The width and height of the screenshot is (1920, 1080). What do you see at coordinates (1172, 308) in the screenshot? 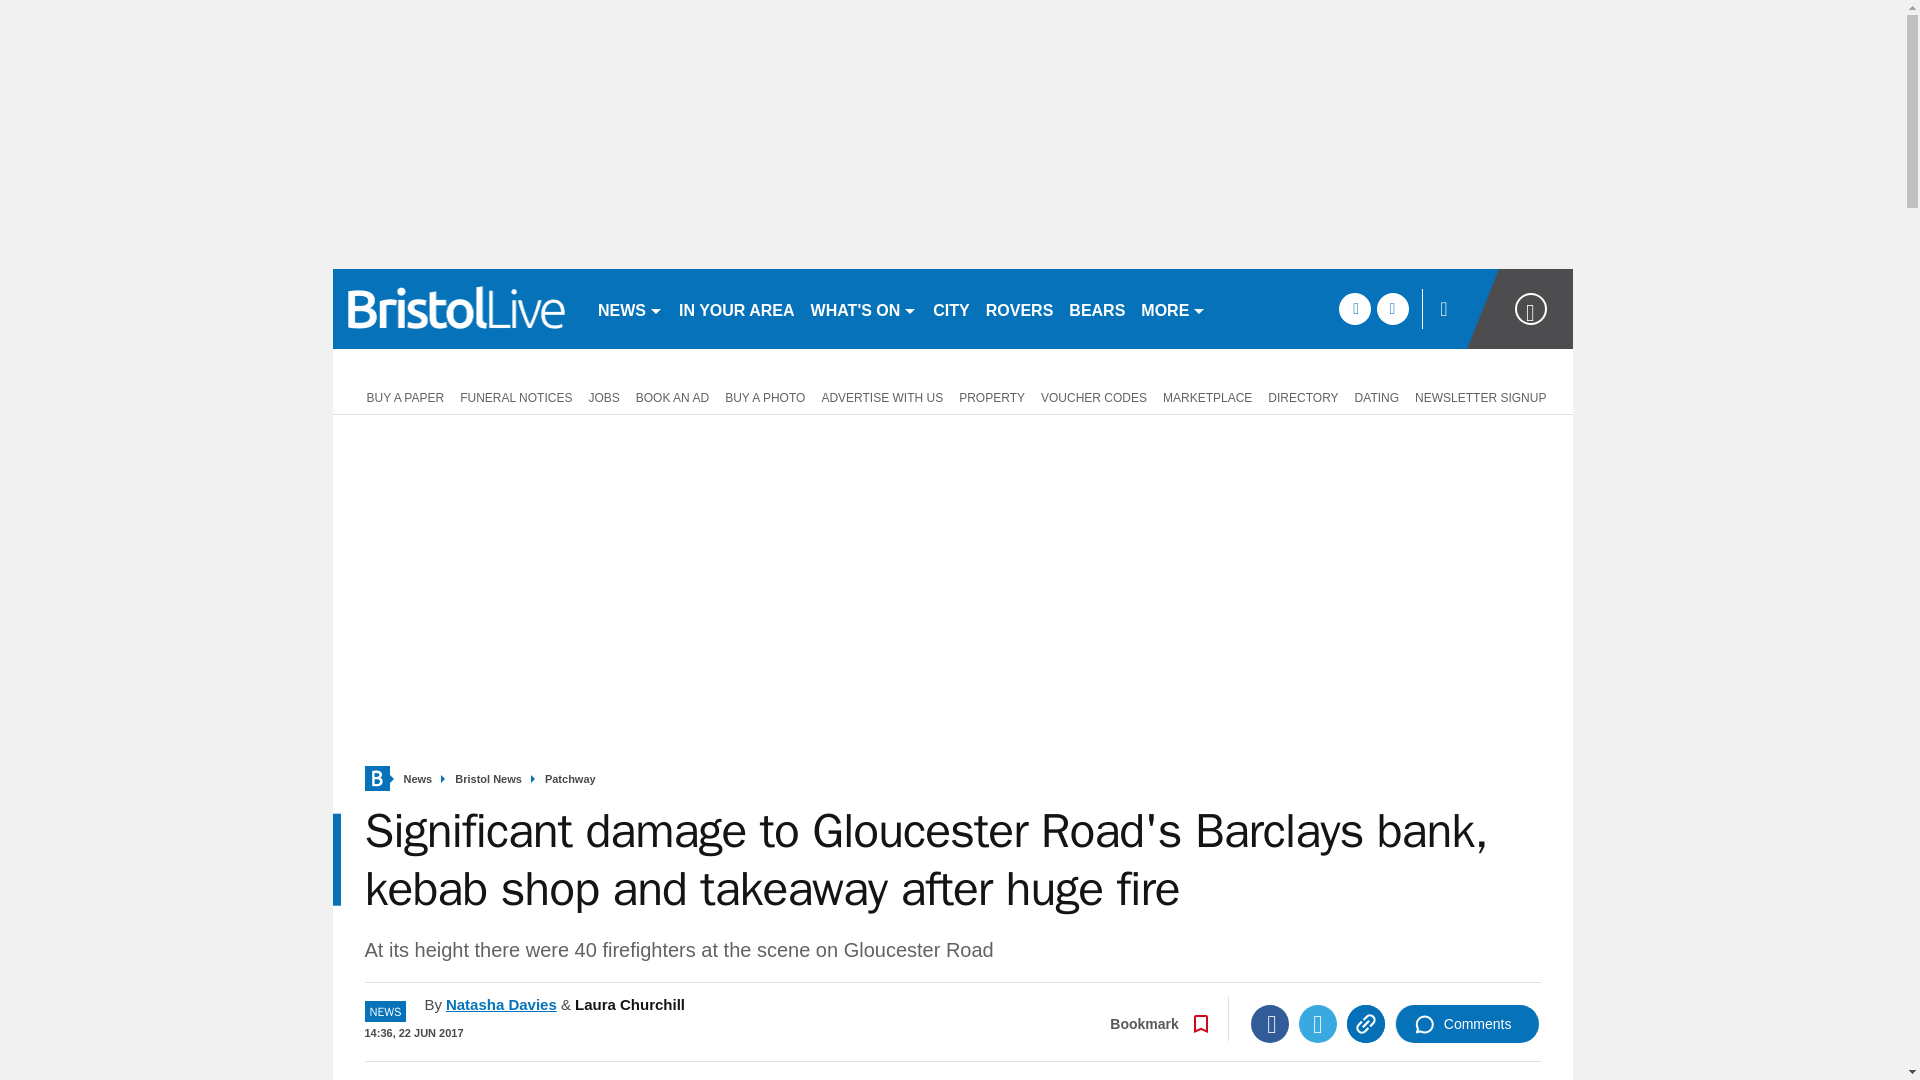
I see `MORE` at bounding box center [1172, 308].